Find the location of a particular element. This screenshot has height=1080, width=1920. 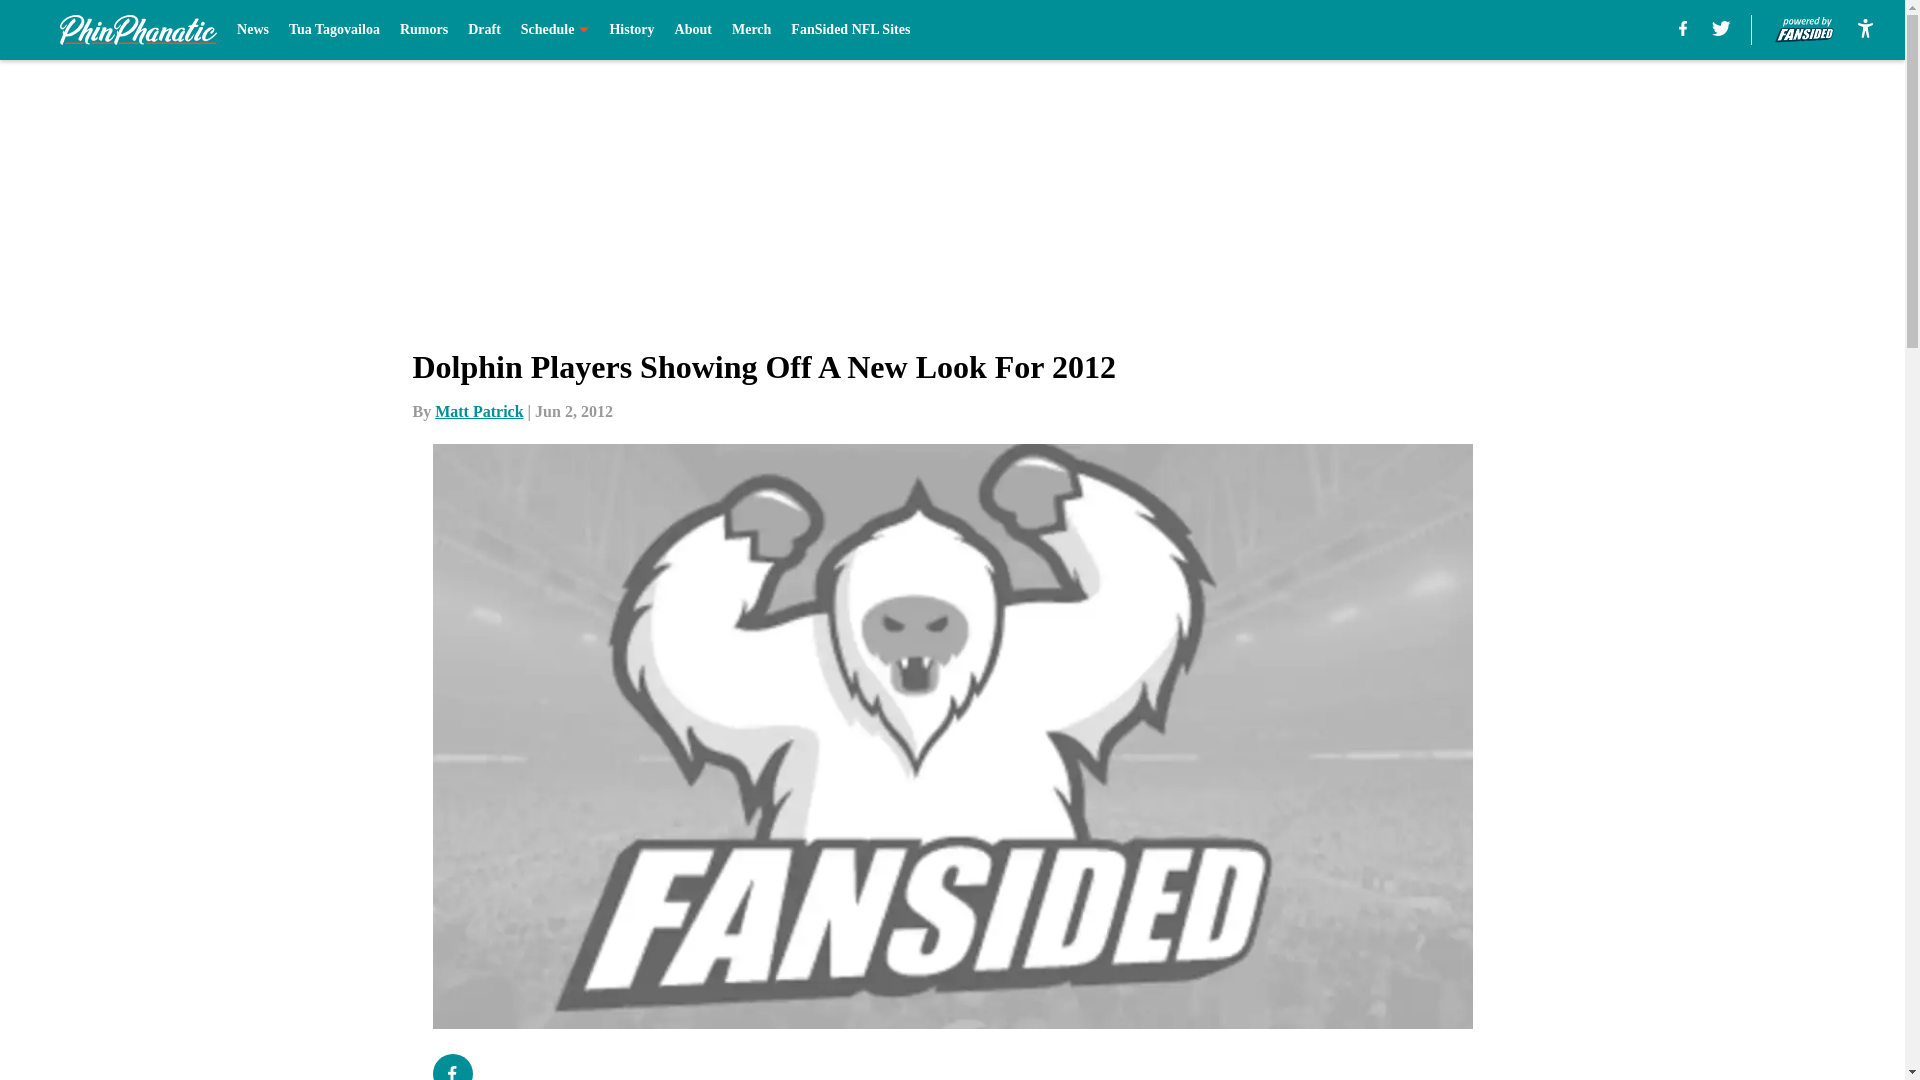

Matt Patrick is located at coordinates (478, 411).